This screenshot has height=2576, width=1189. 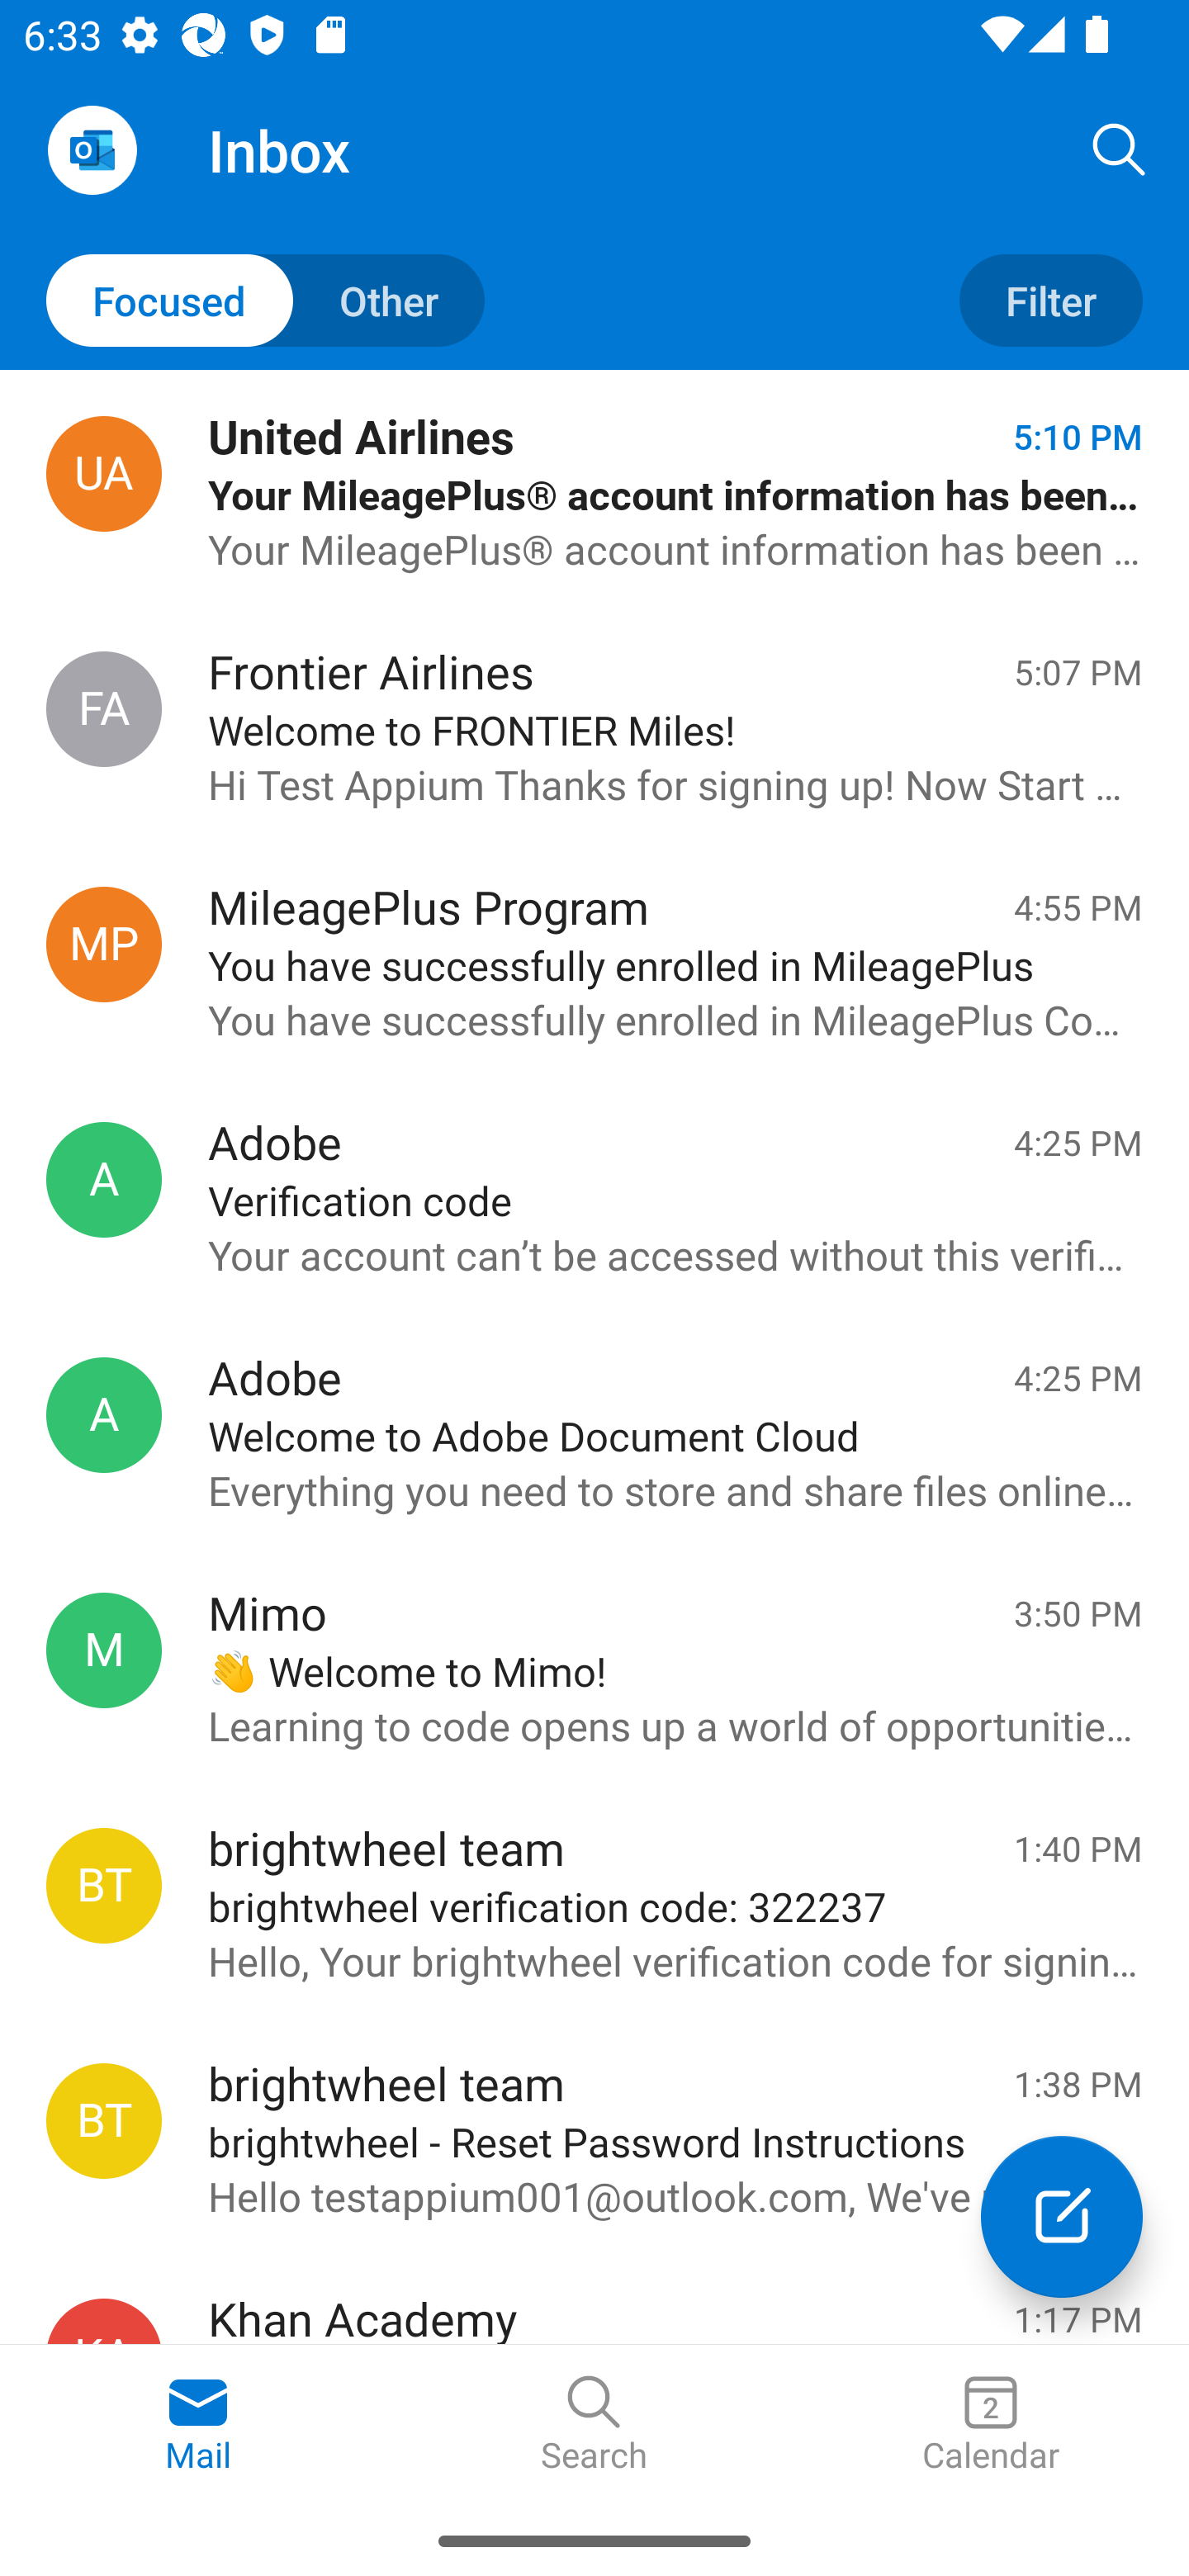 What do you see at coordinates (104, 1650) in the screenshot?
I see `Mimo, support@getmimo.com` at bounding box center [104, 1650].